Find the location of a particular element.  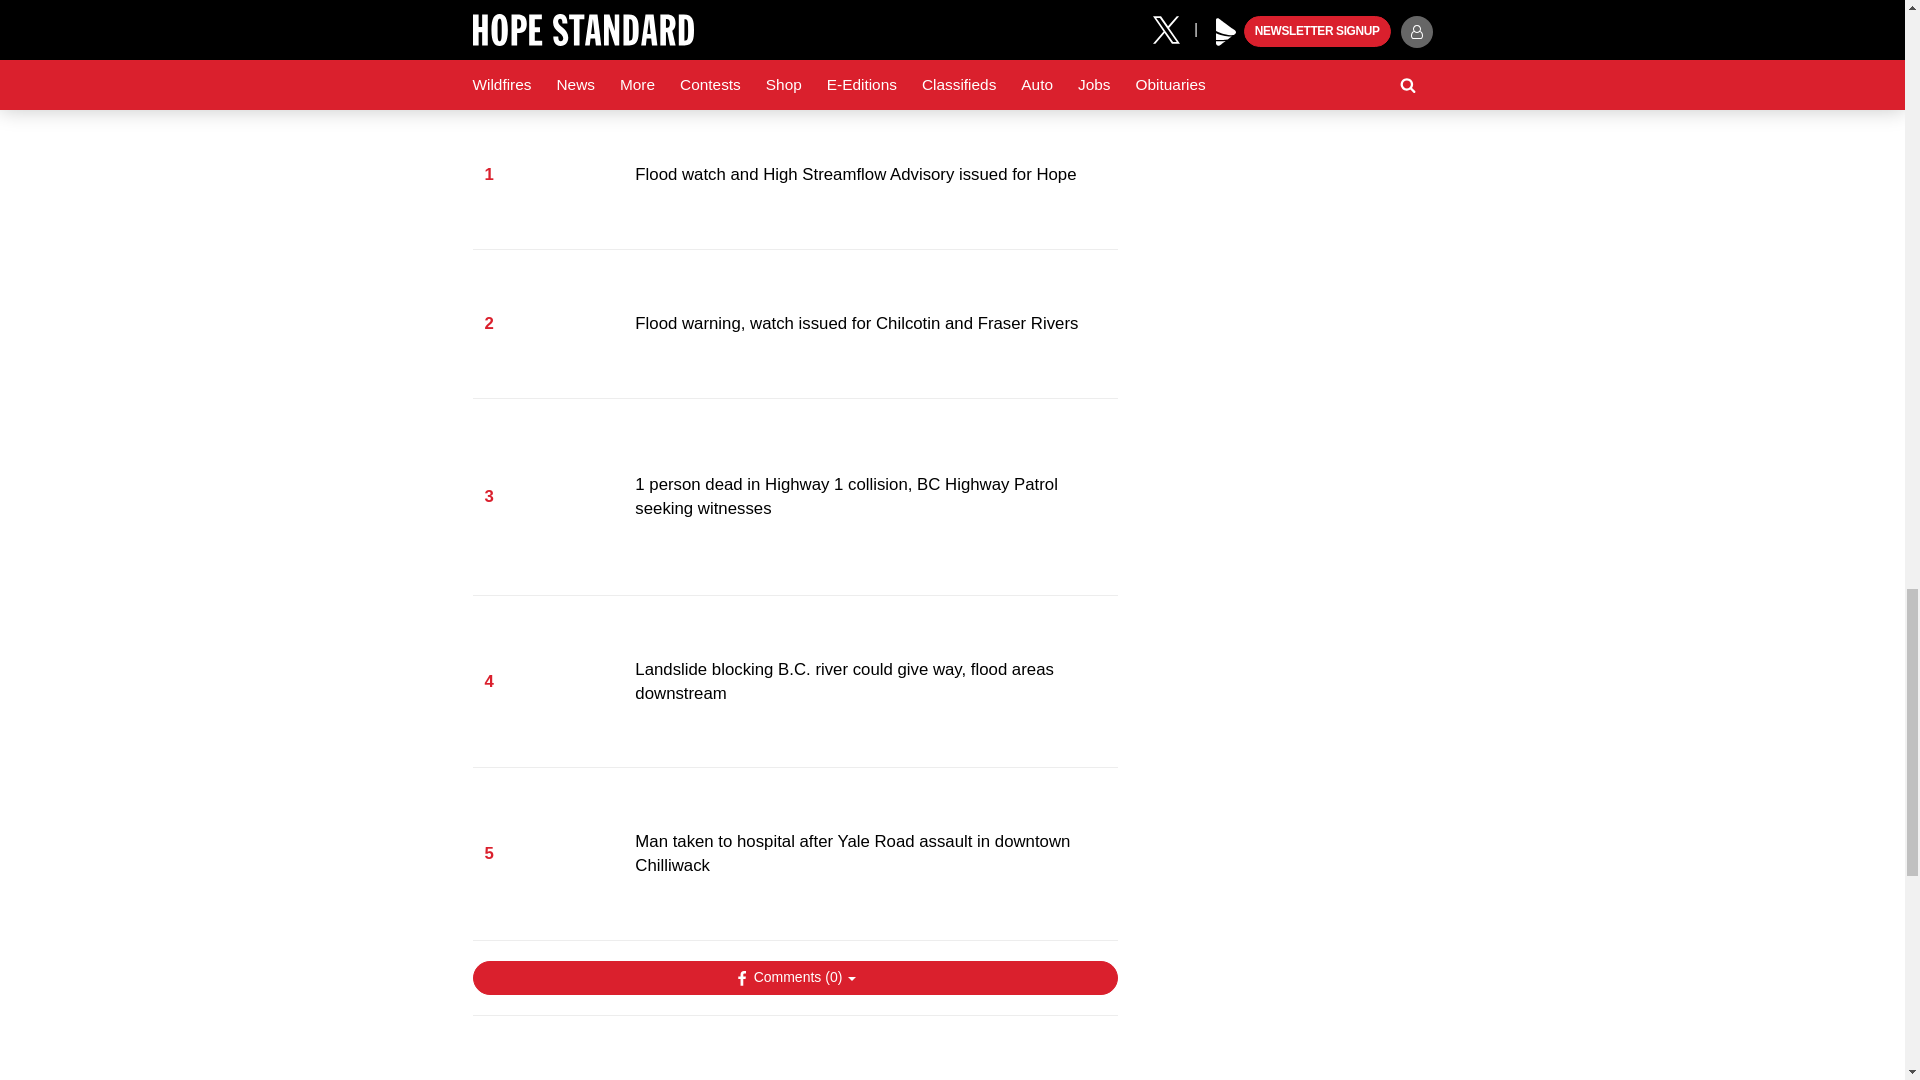

Show Comments is located at coordinates (794, 978).